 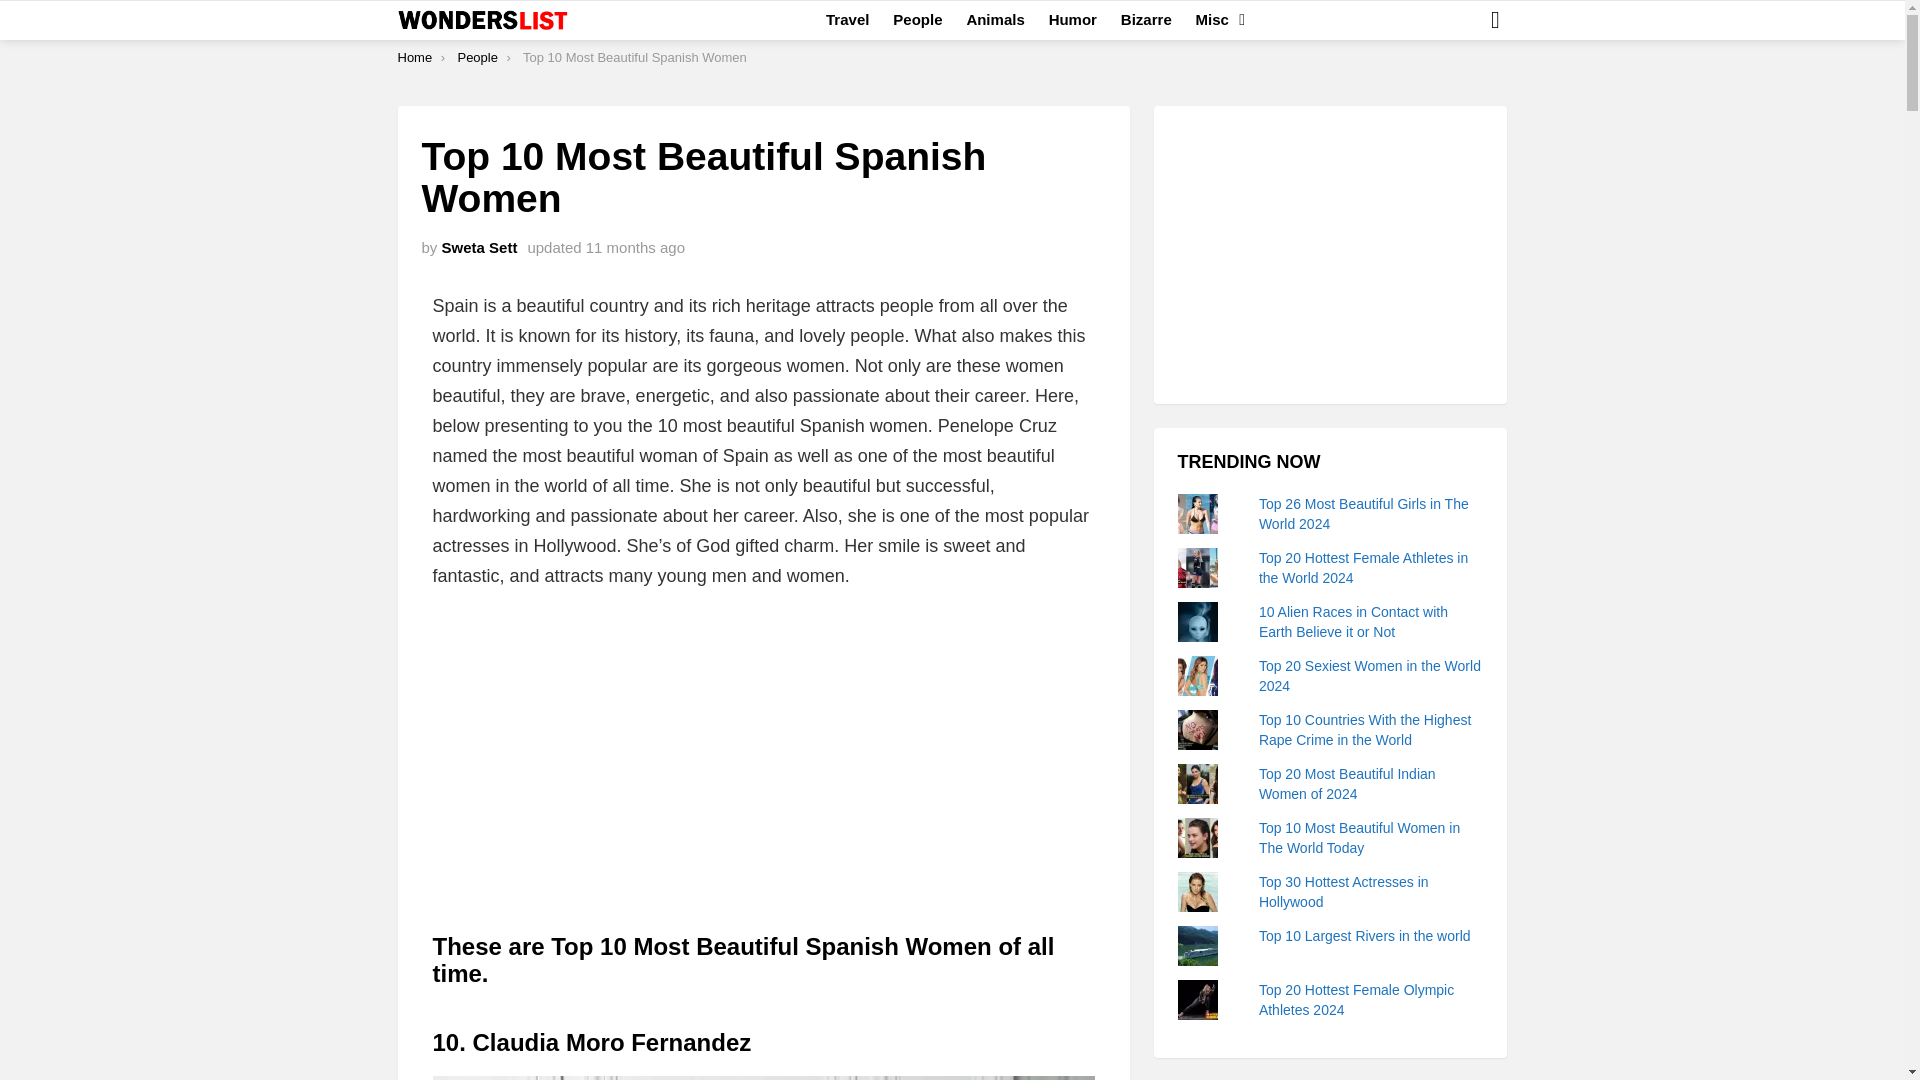 I want to click on Humor, so click(x=1072, y=20).